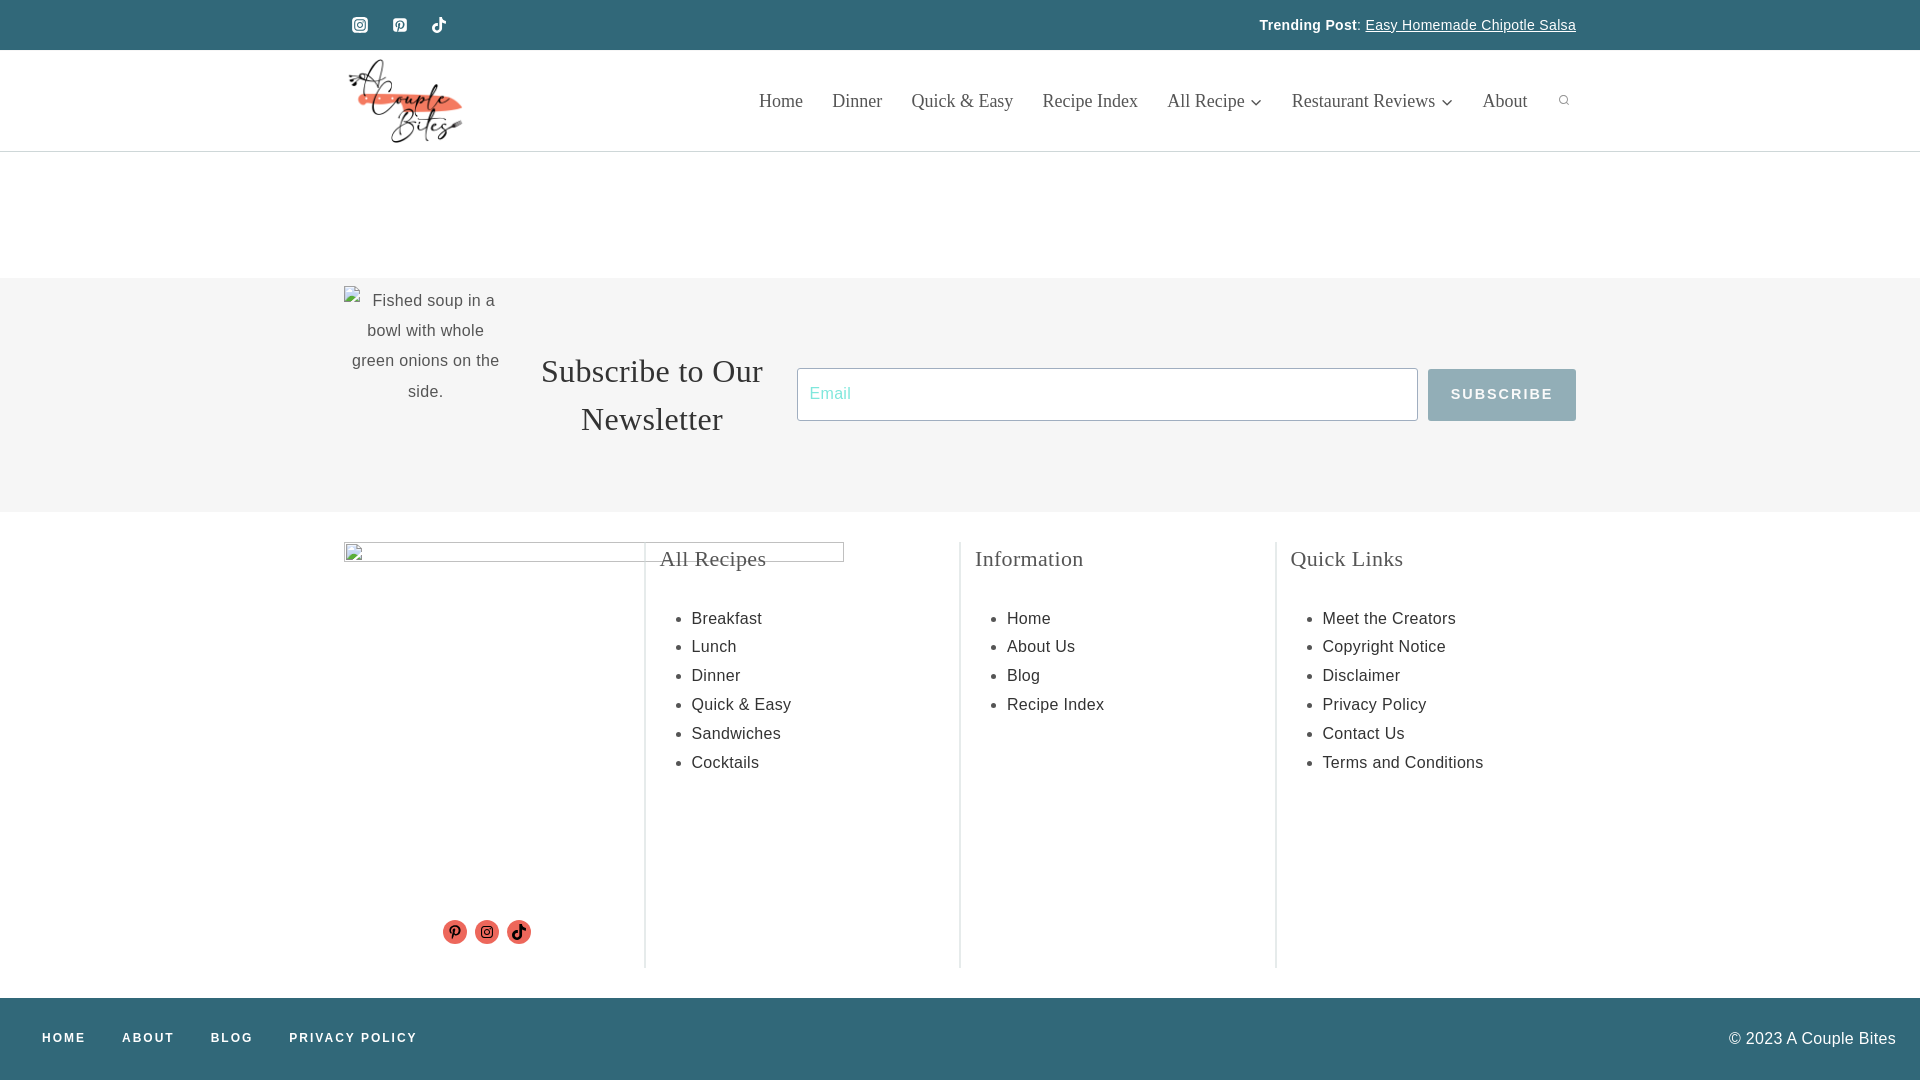 Image resolution: width=1920 pixels, height=1080 pixels. What do you see at coordinates (714, 646) in the screenshot?
I see `Lunch` at bounding box center [714, 646].